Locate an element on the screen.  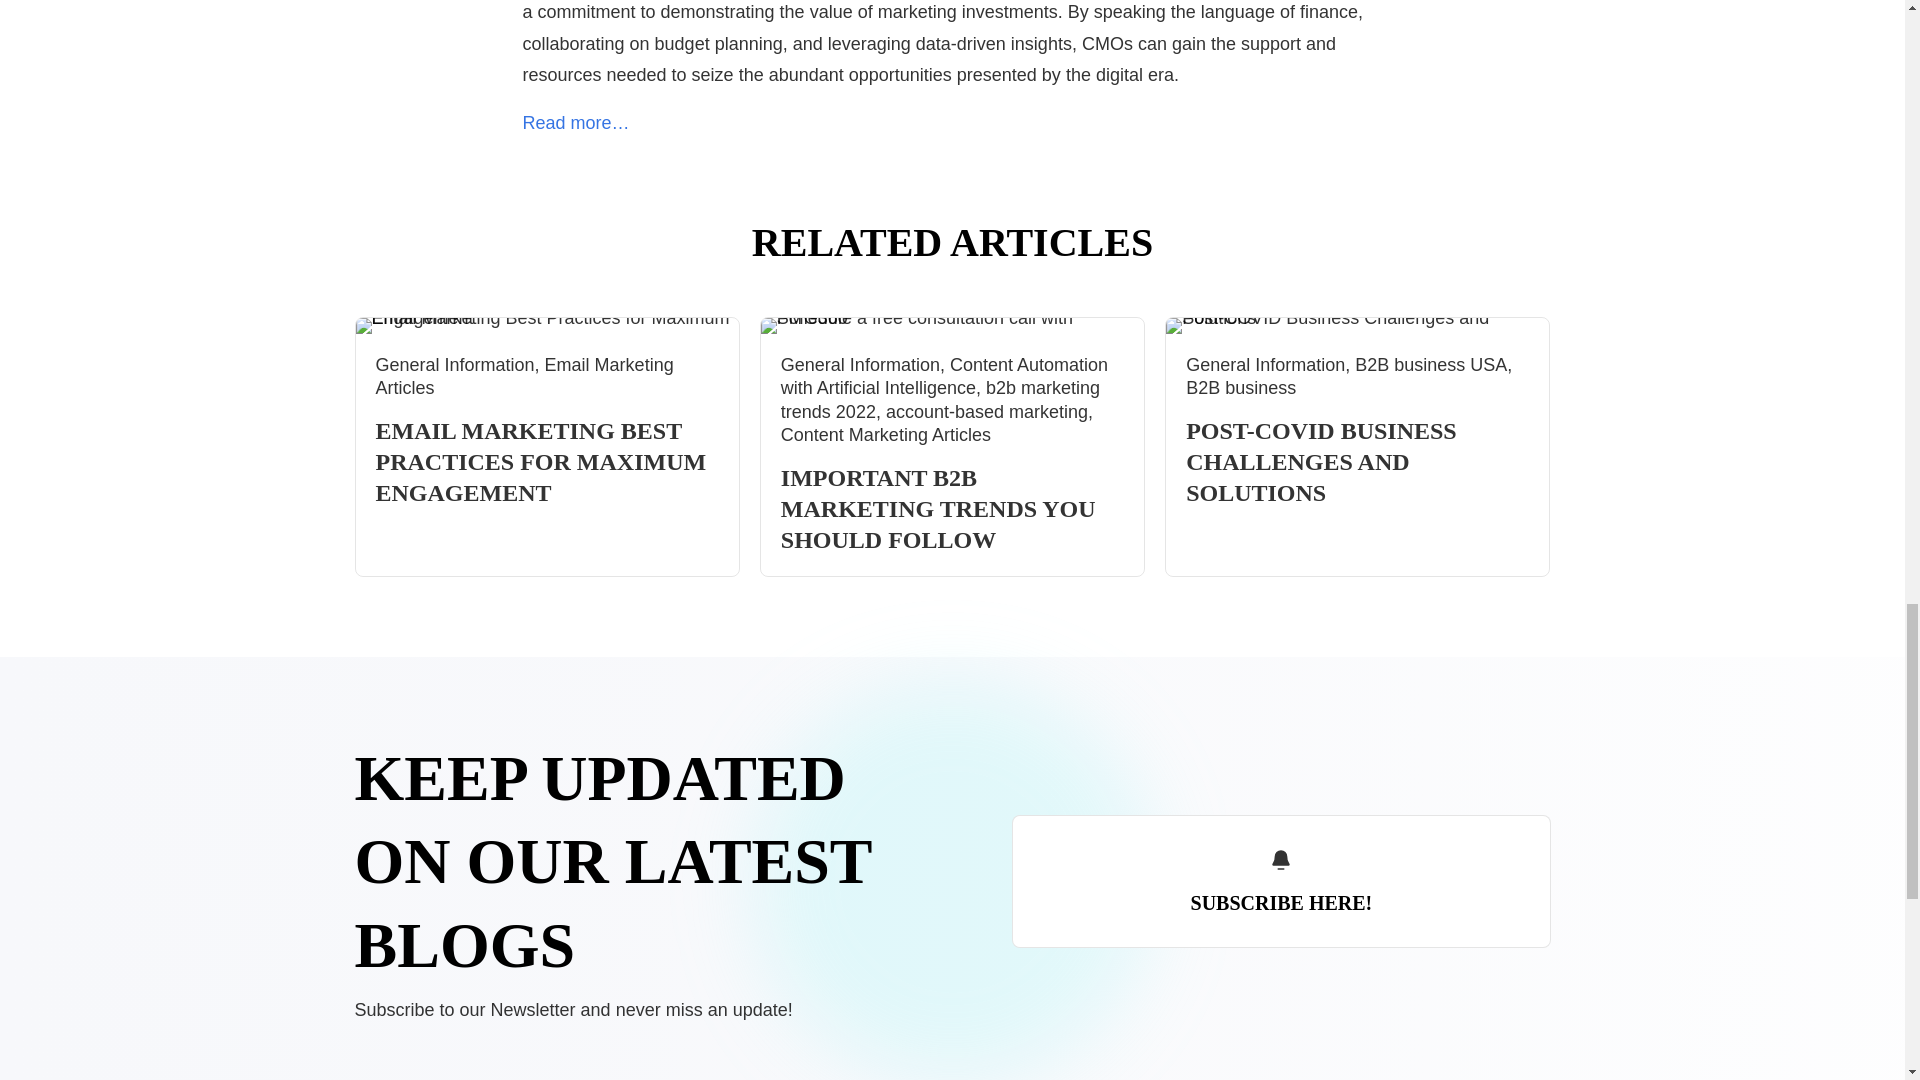
General Information is located at coordinates (860, 364).